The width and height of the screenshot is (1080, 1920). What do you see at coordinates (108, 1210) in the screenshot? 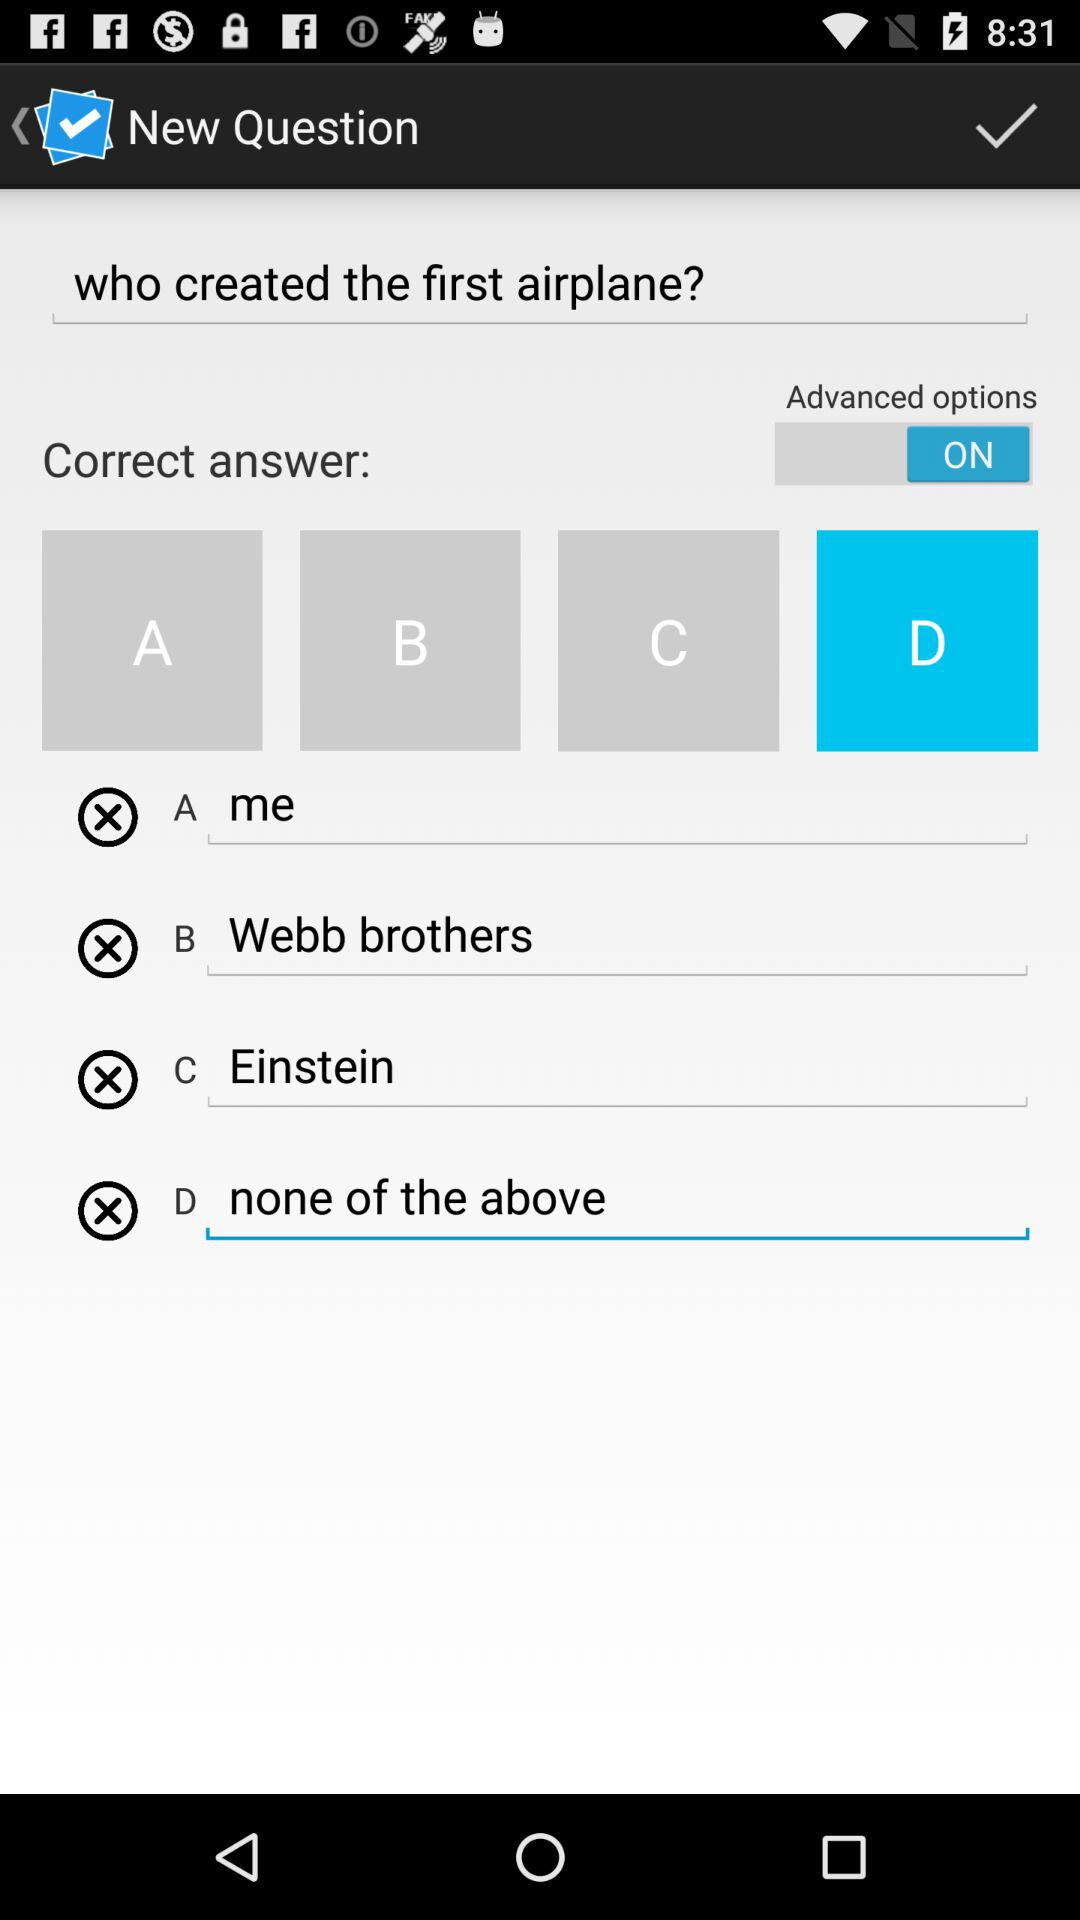
I see `choose d` at bounding box center [108, 1210].